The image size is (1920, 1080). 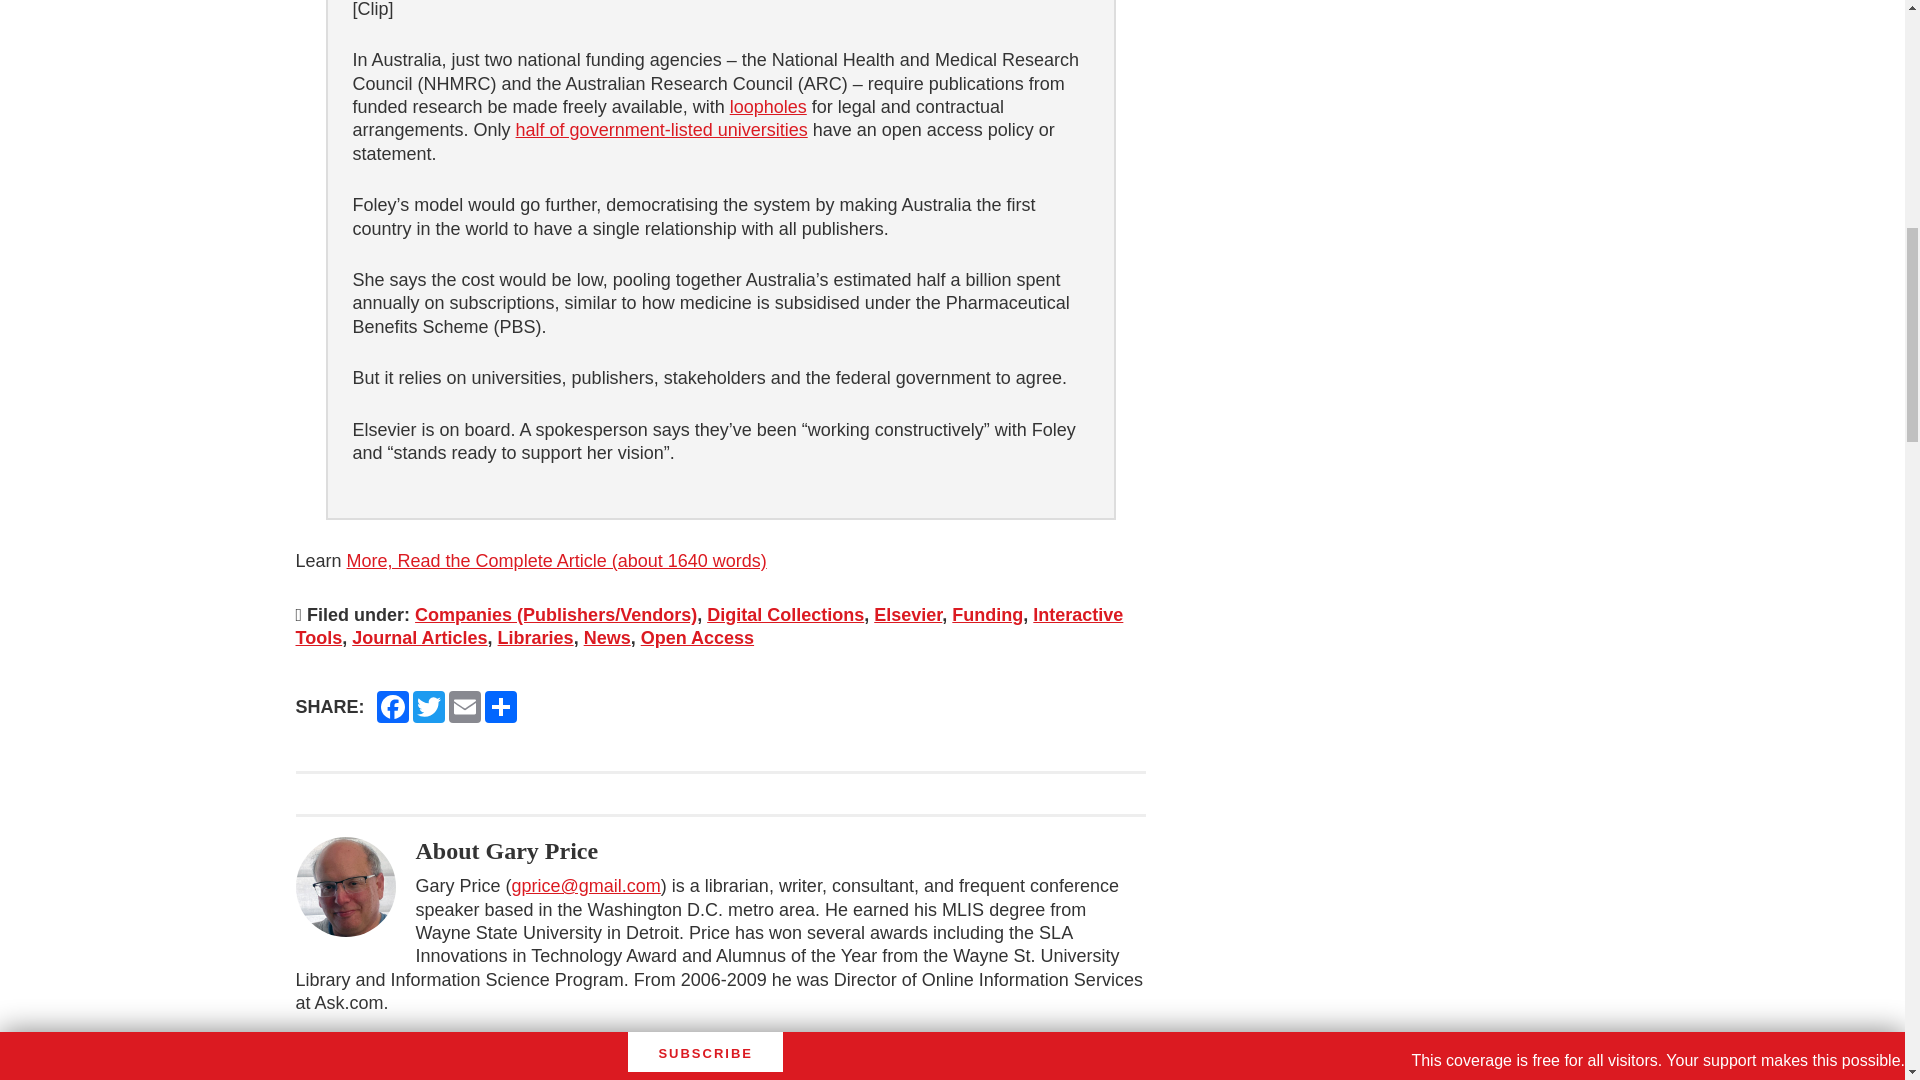 I want to click on 3rd party ad content, so click(x=1458, y=120).